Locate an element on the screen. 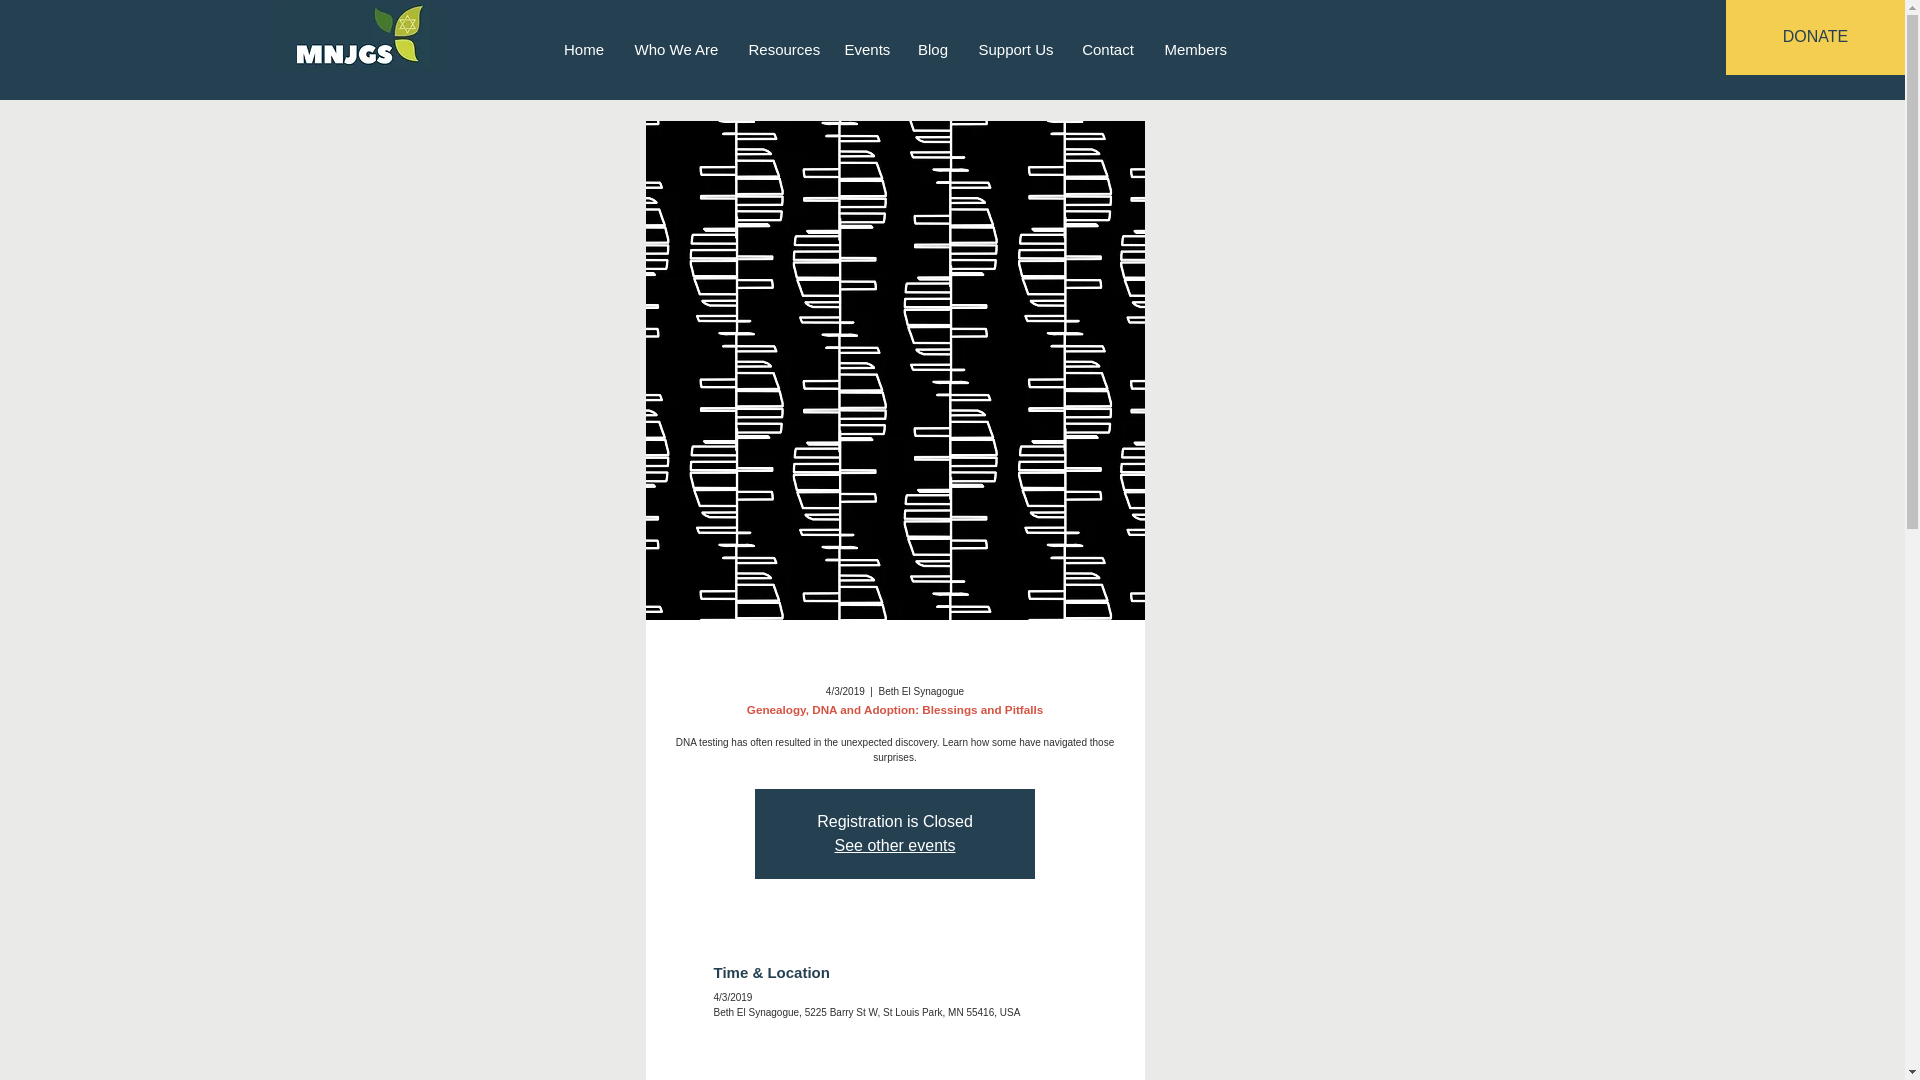 The width and height of the screenshot is (1920, 1080). Who We Are is located at coordinates (676, 48).